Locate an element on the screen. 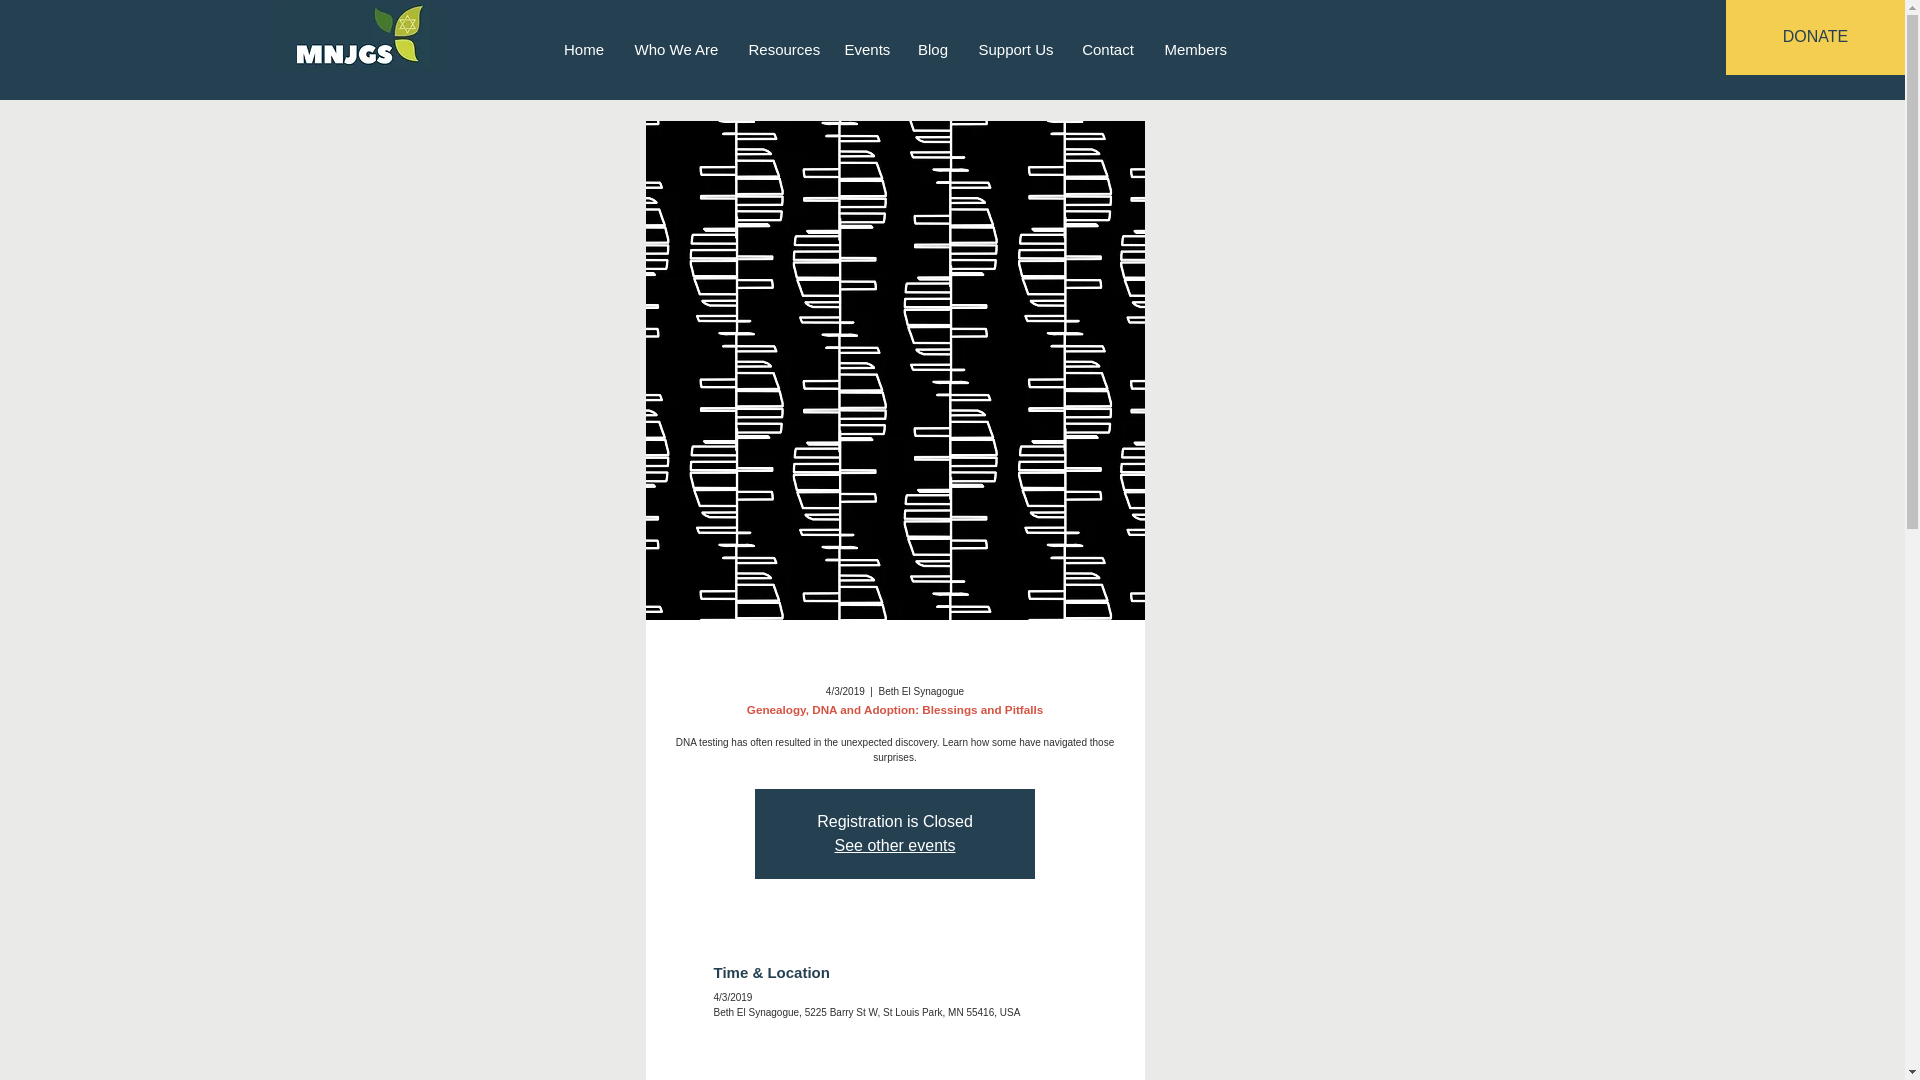 The width and height of the screenshot is (1920, 1080). Who We Are is located at coordinates (676, 48).